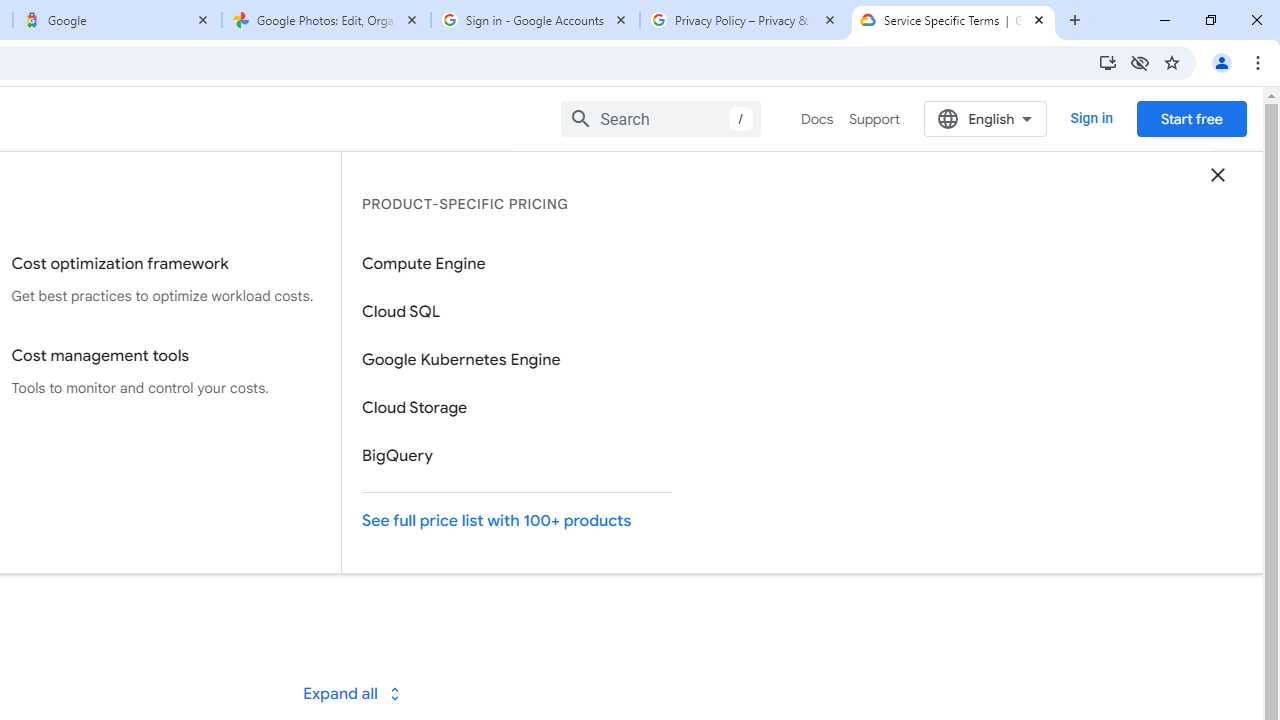 This screenshot has width=1280, height=720. What do you see at coordinates (116, 20) in the screenshot?
I see `Google` at bounding box center [116, 20].